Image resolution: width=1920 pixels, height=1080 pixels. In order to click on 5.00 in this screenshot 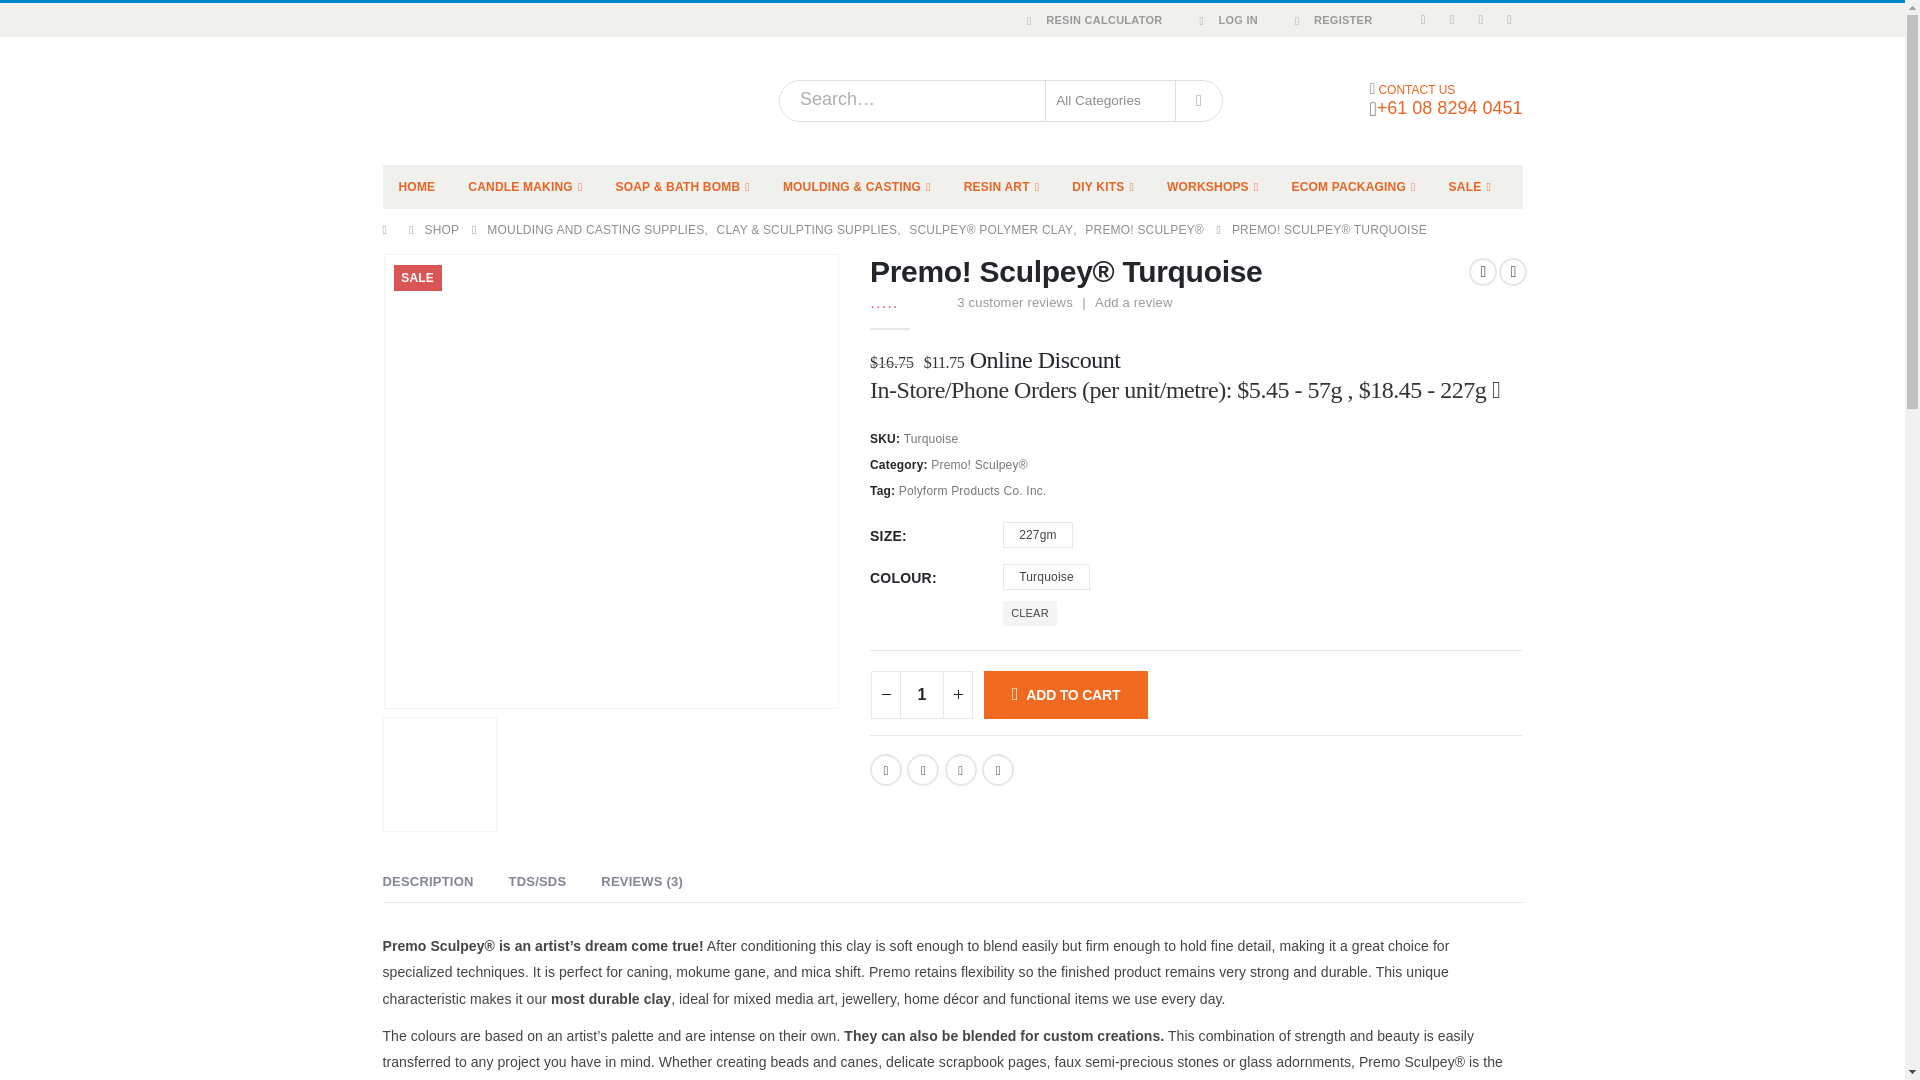, I will do `click(908, 300)`.